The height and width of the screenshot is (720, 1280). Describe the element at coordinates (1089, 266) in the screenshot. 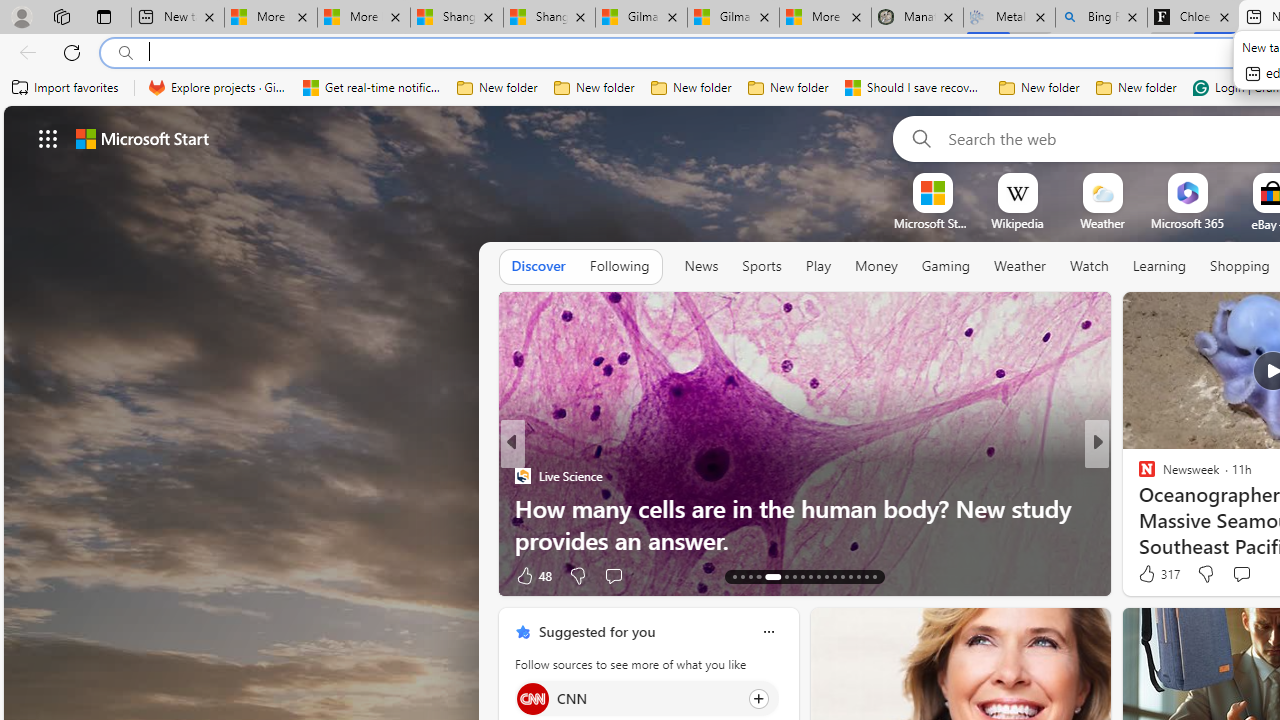

I see `Watch` at that location.